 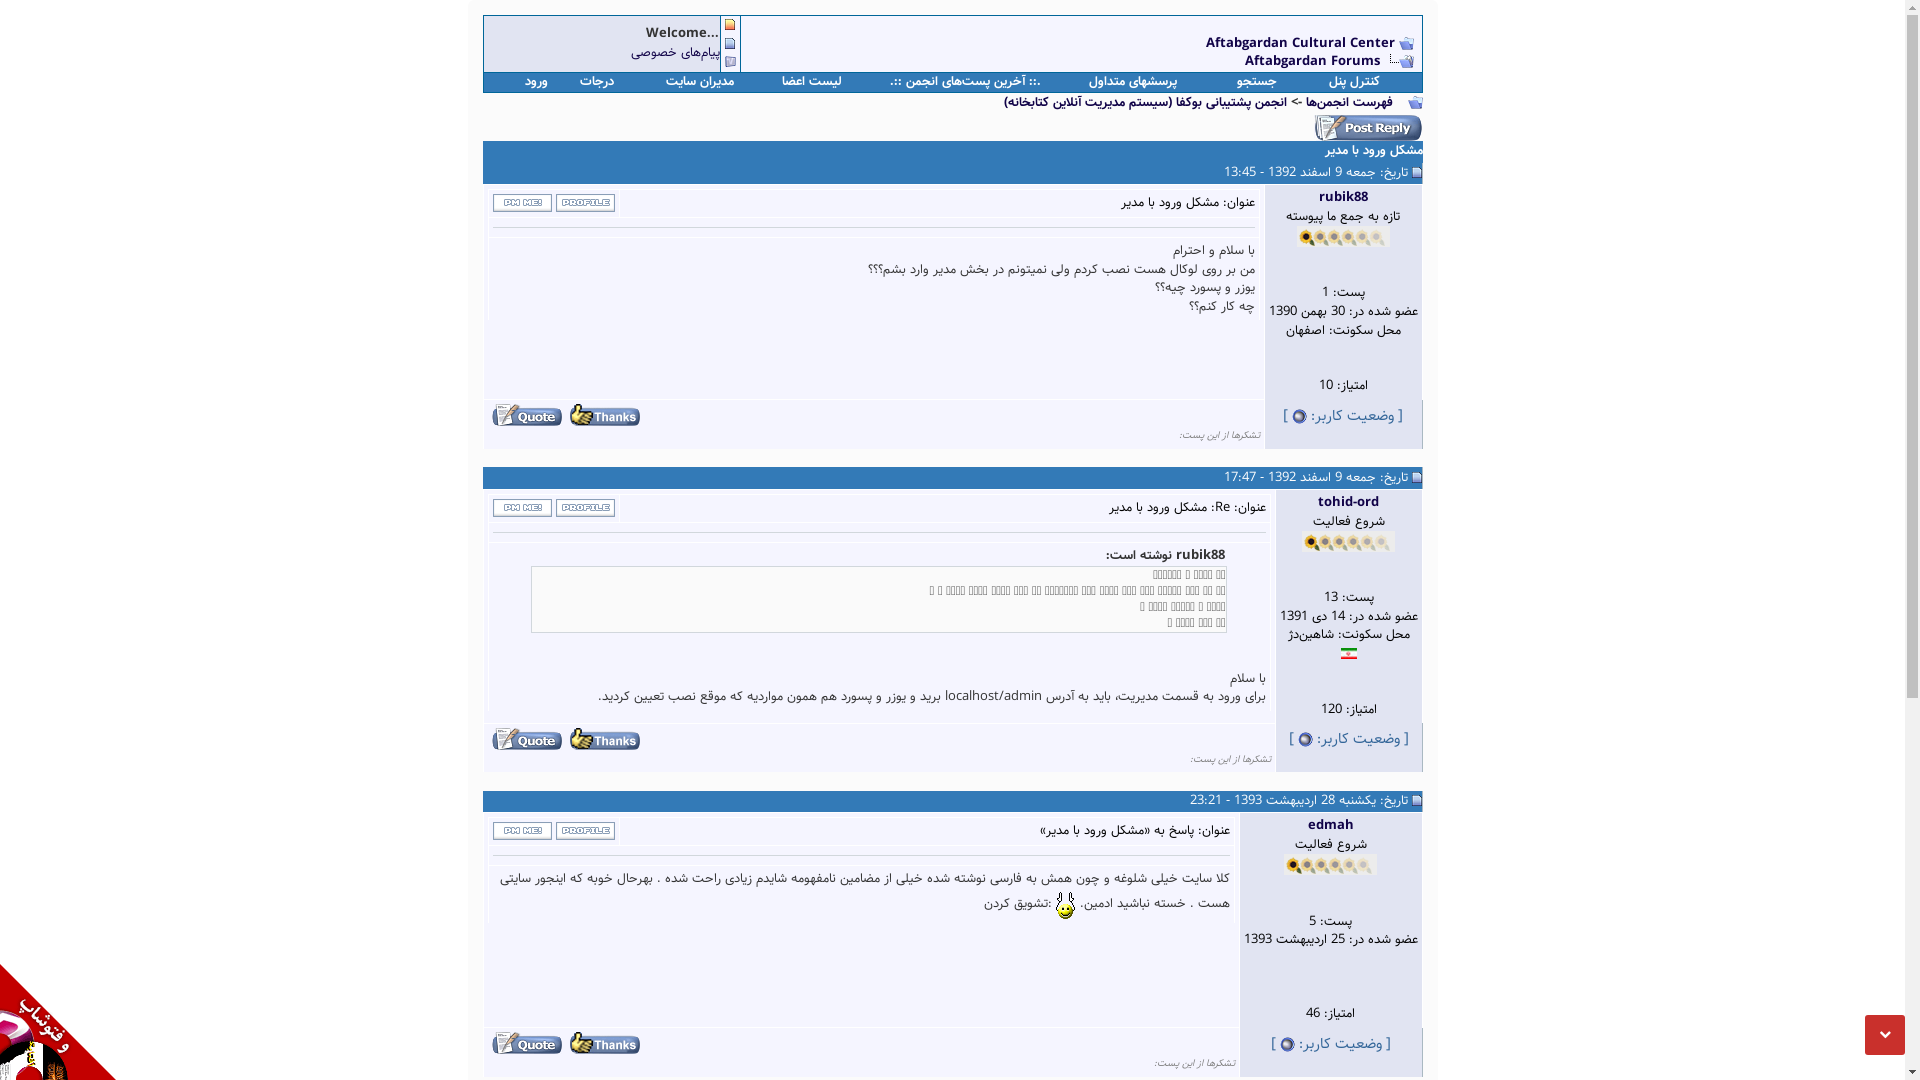 I want to click on Aftabgardan Cultural Center, so click(x=1302, y=44).